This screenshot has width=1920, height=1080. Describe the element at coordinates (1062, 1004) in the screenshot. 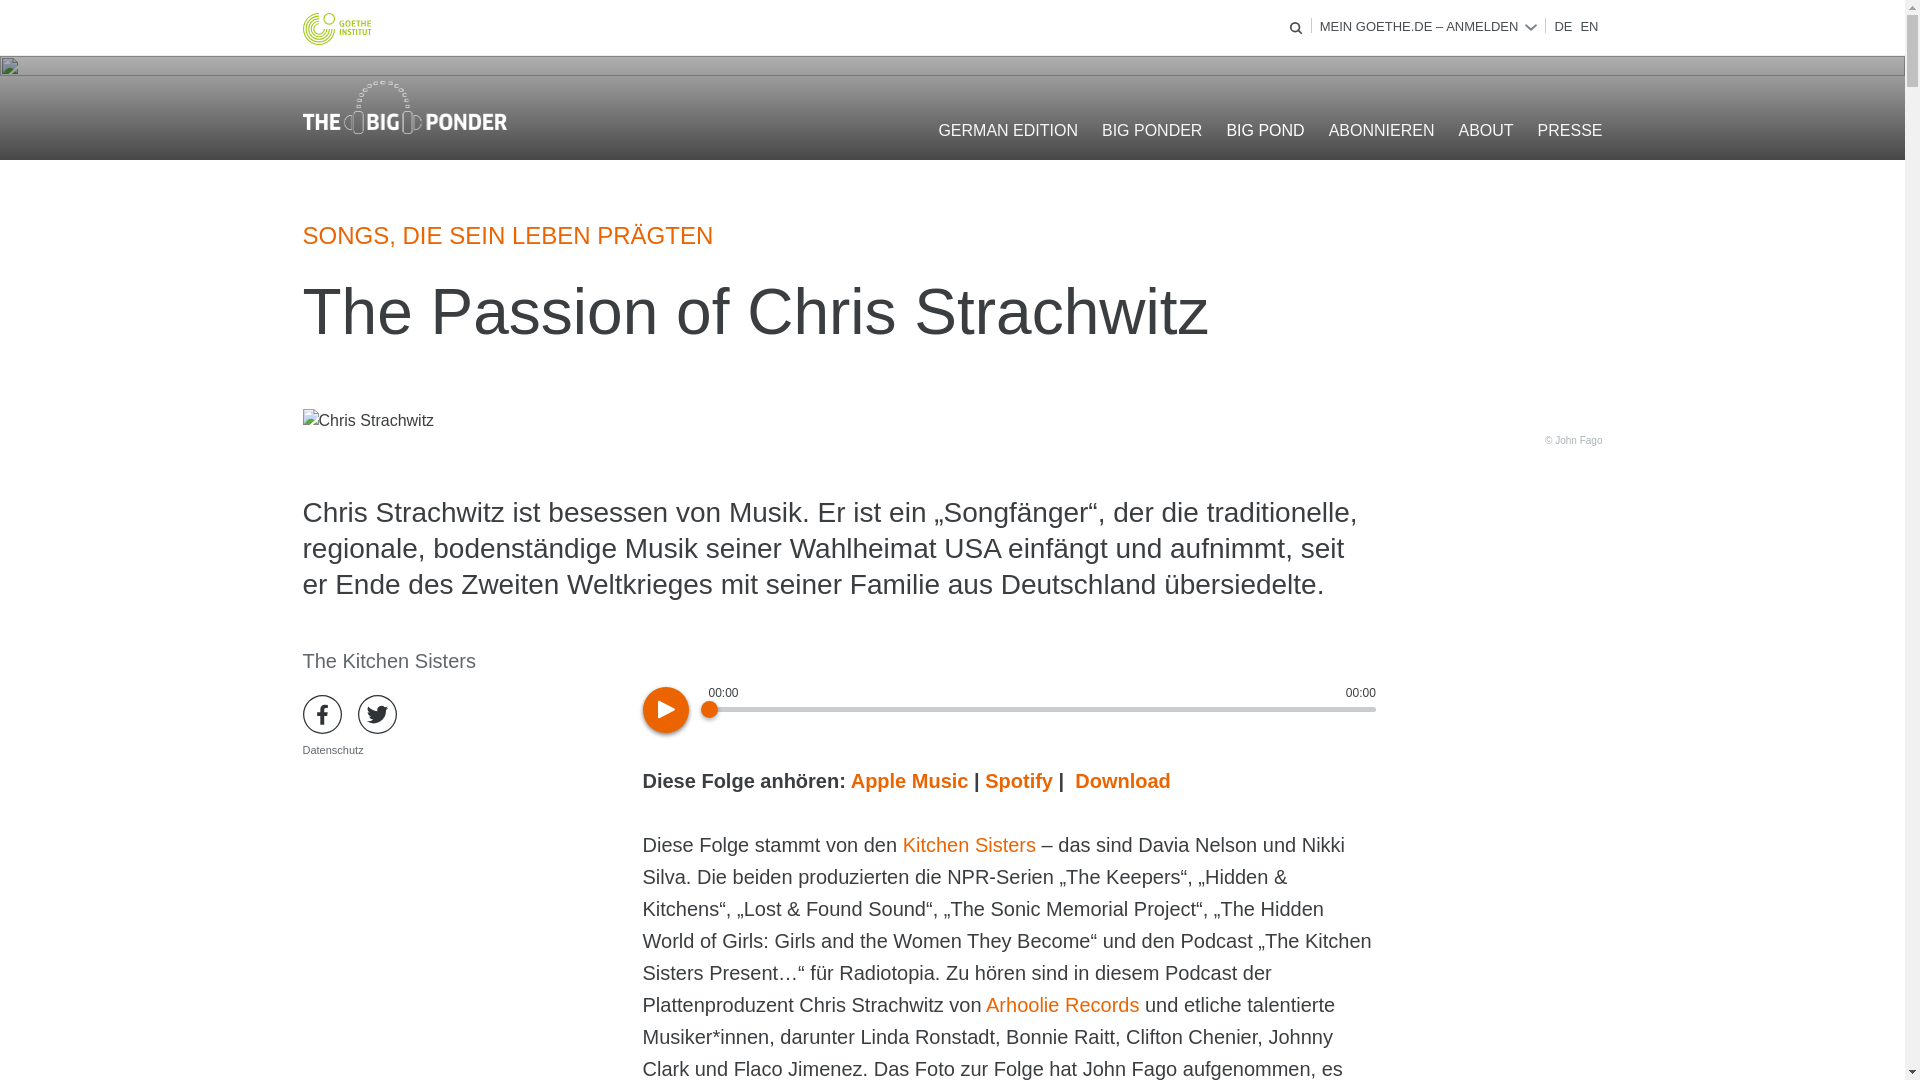

I see `Arhoolie Records` at that location.